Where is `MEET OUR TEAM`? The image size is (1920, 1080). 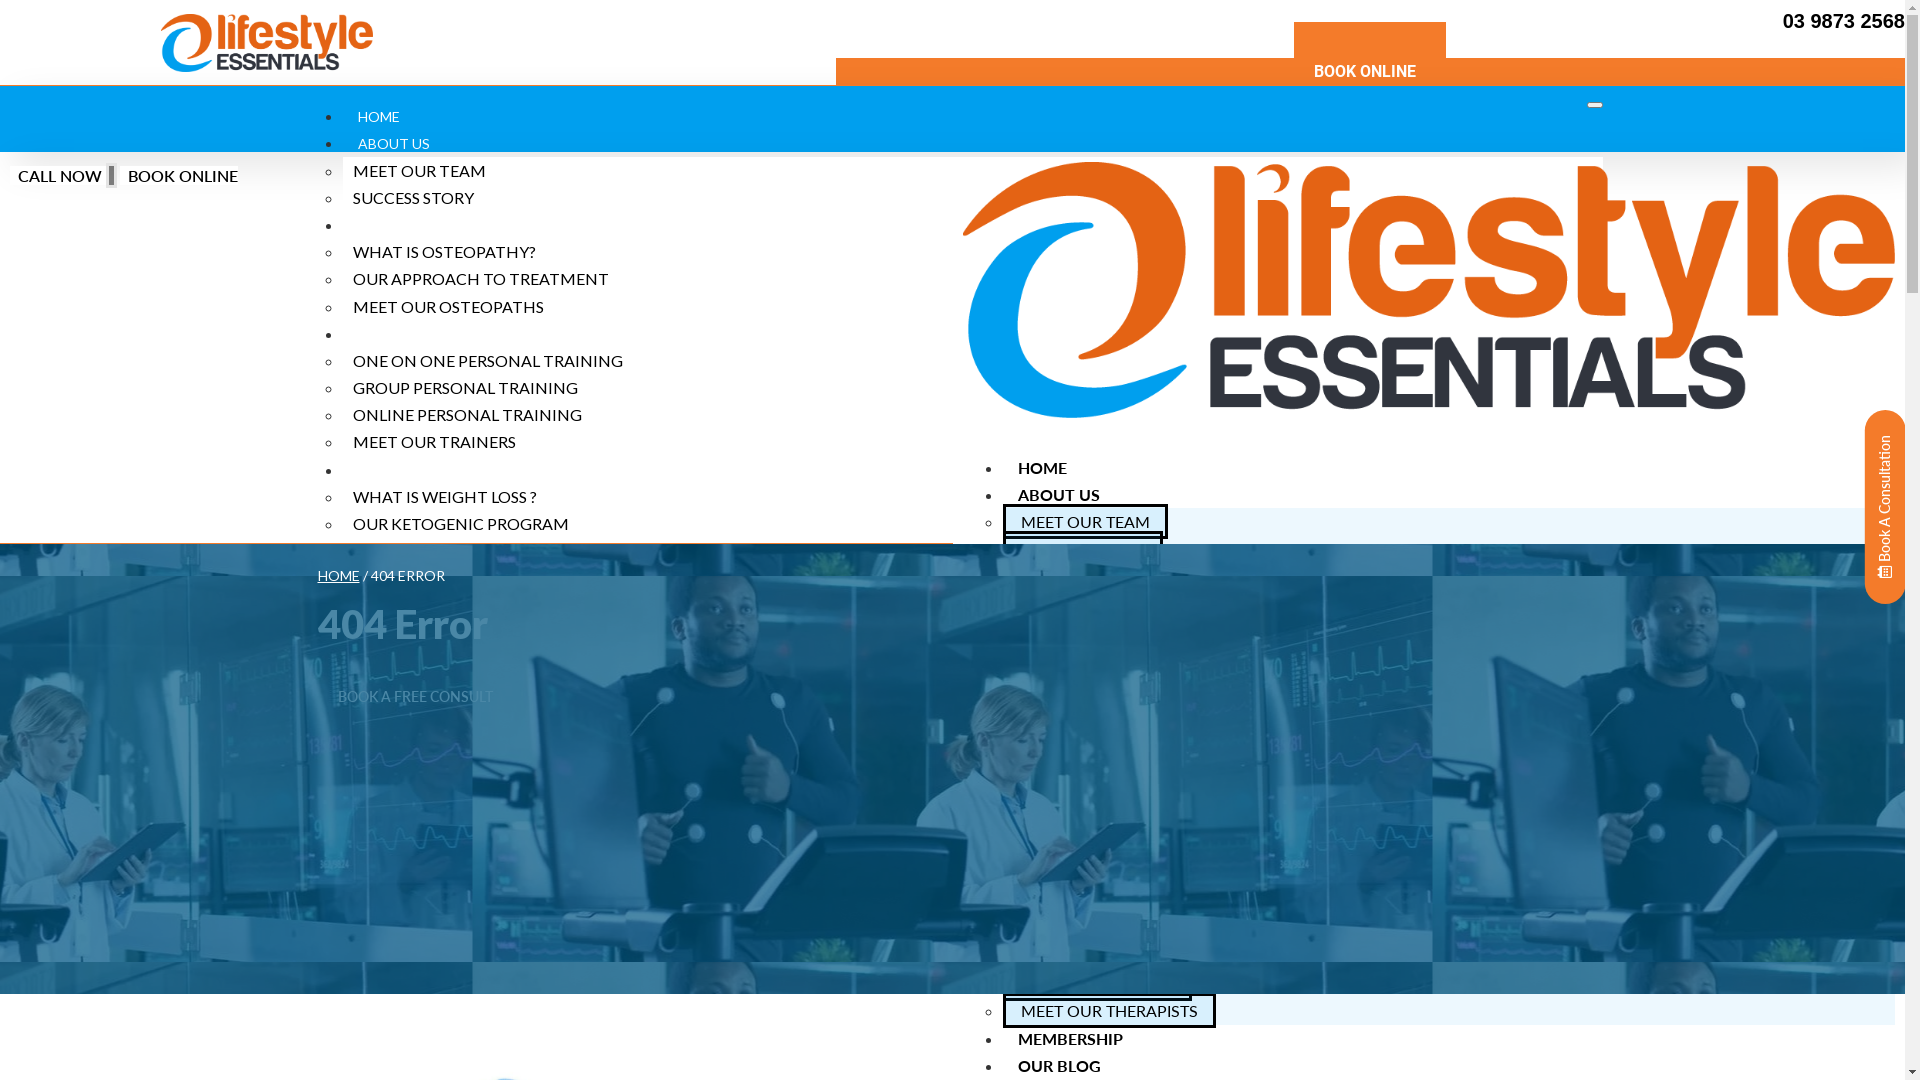
MEET OUR TEAM is located at coordinates (418, 170).